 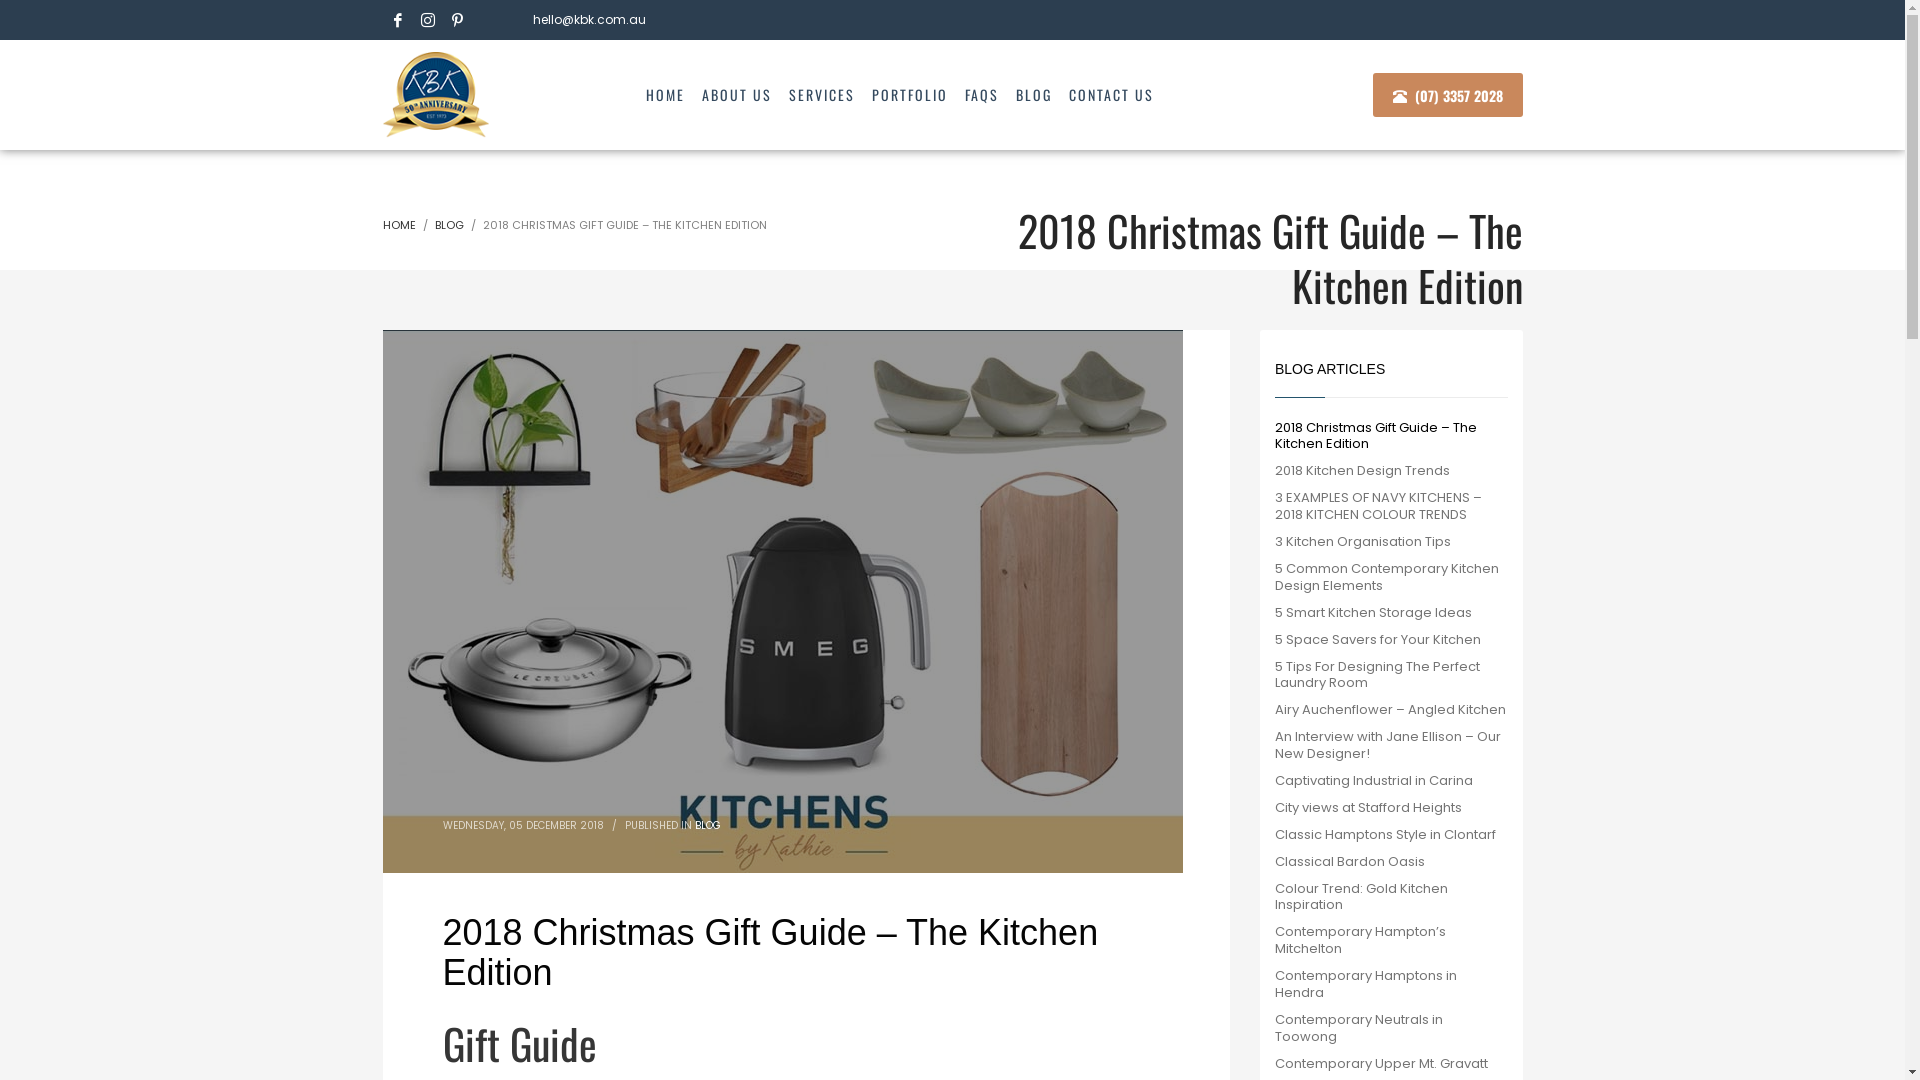 What do you see at coordinates (822, 95) in the screenshot?
I see `SERVICES` at bounding box center [822, 95].